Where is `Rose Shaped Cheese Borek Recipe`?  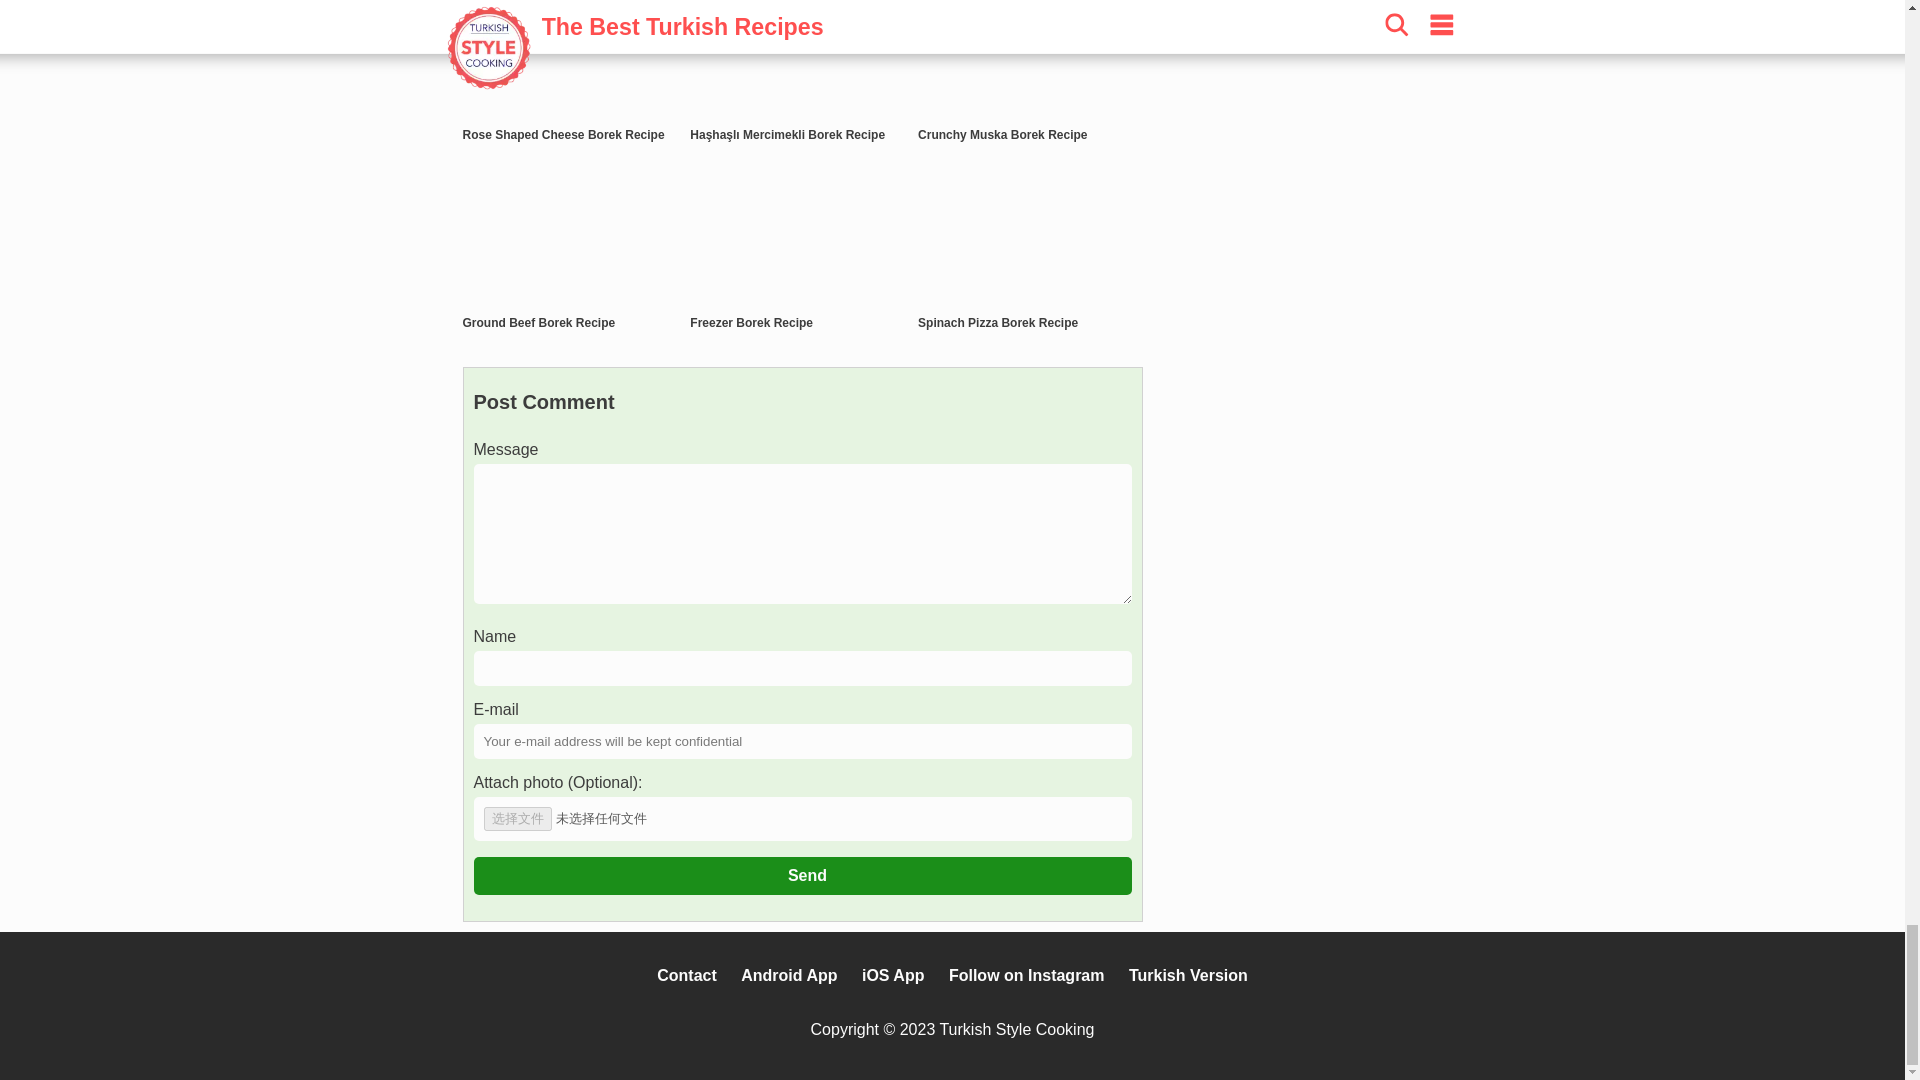
Rose Shaped Cheese Borek Recipe is located at coordinates (563, 134).